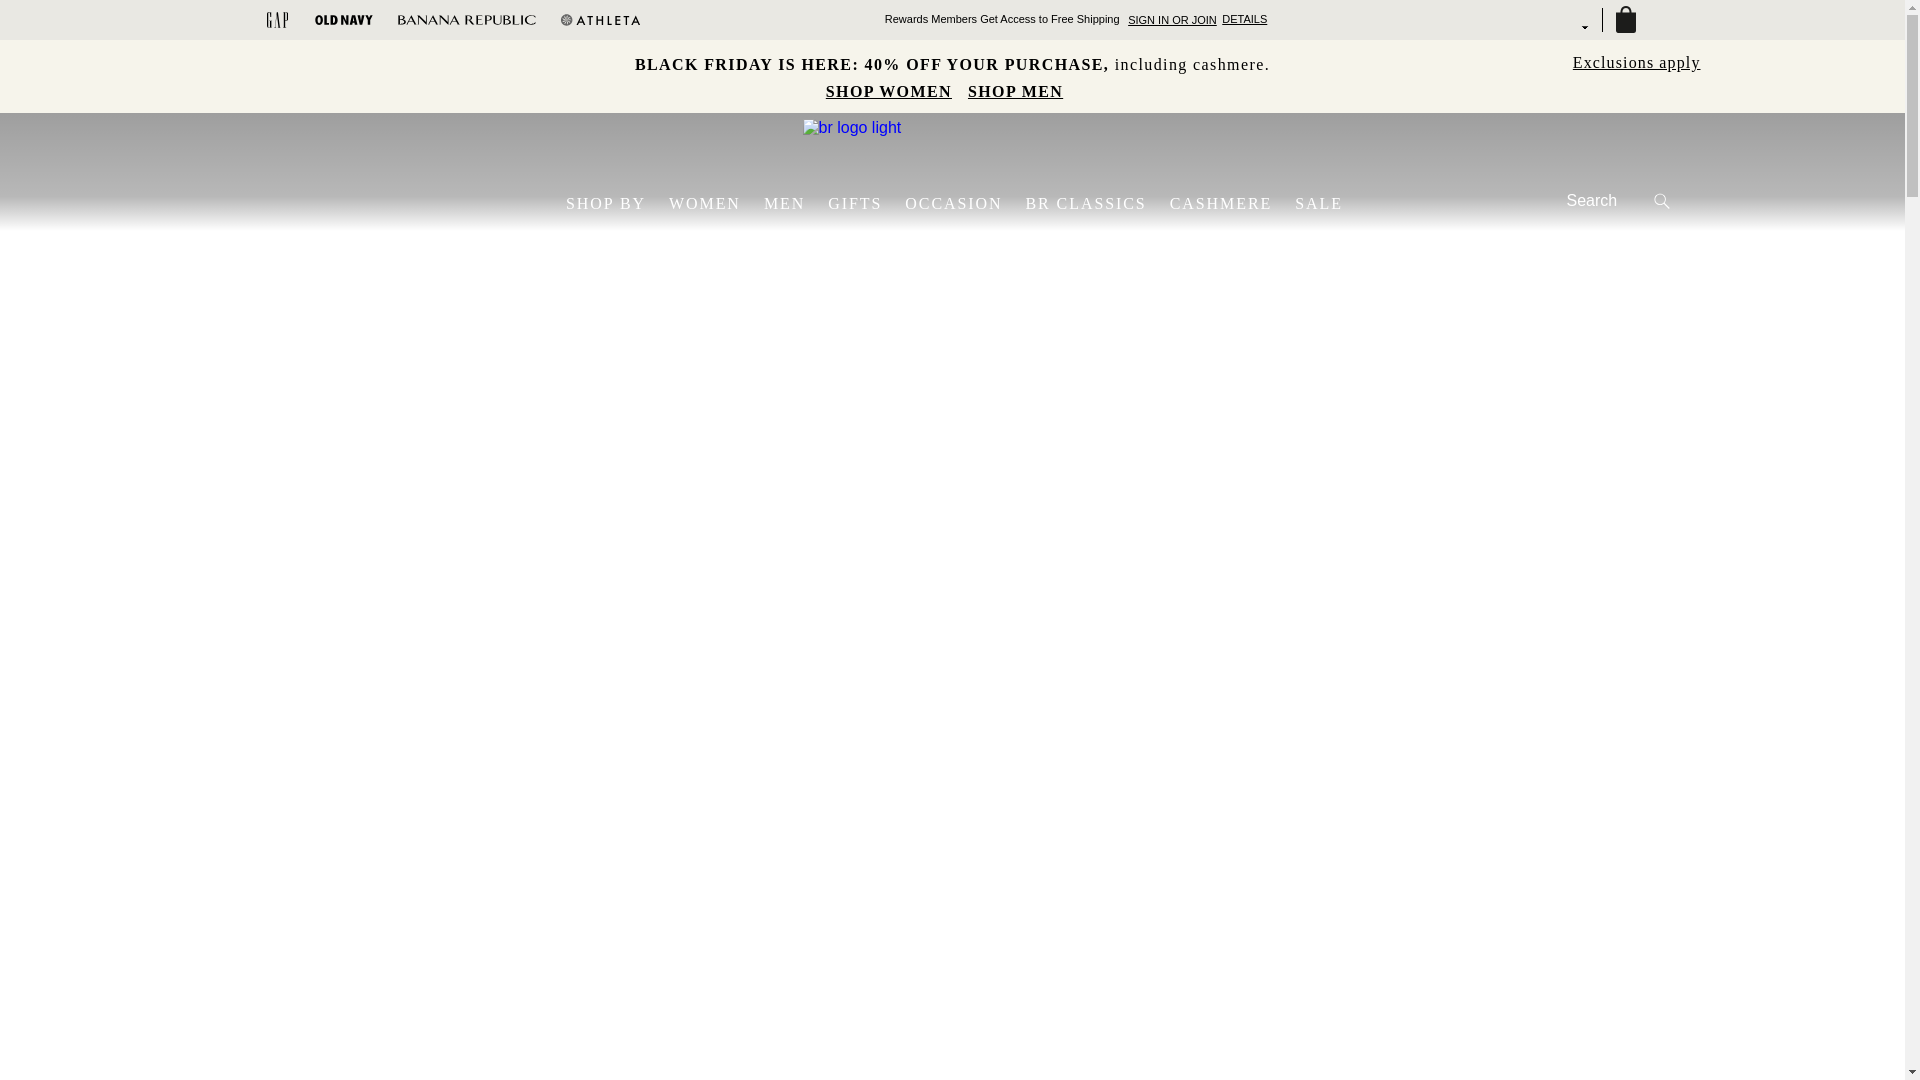 This screenshot has width=1920, height=1080. What do you see at coordinates (1319, 204) in the screenshot?
I see `SALE` at bounding box center [1319, 204].